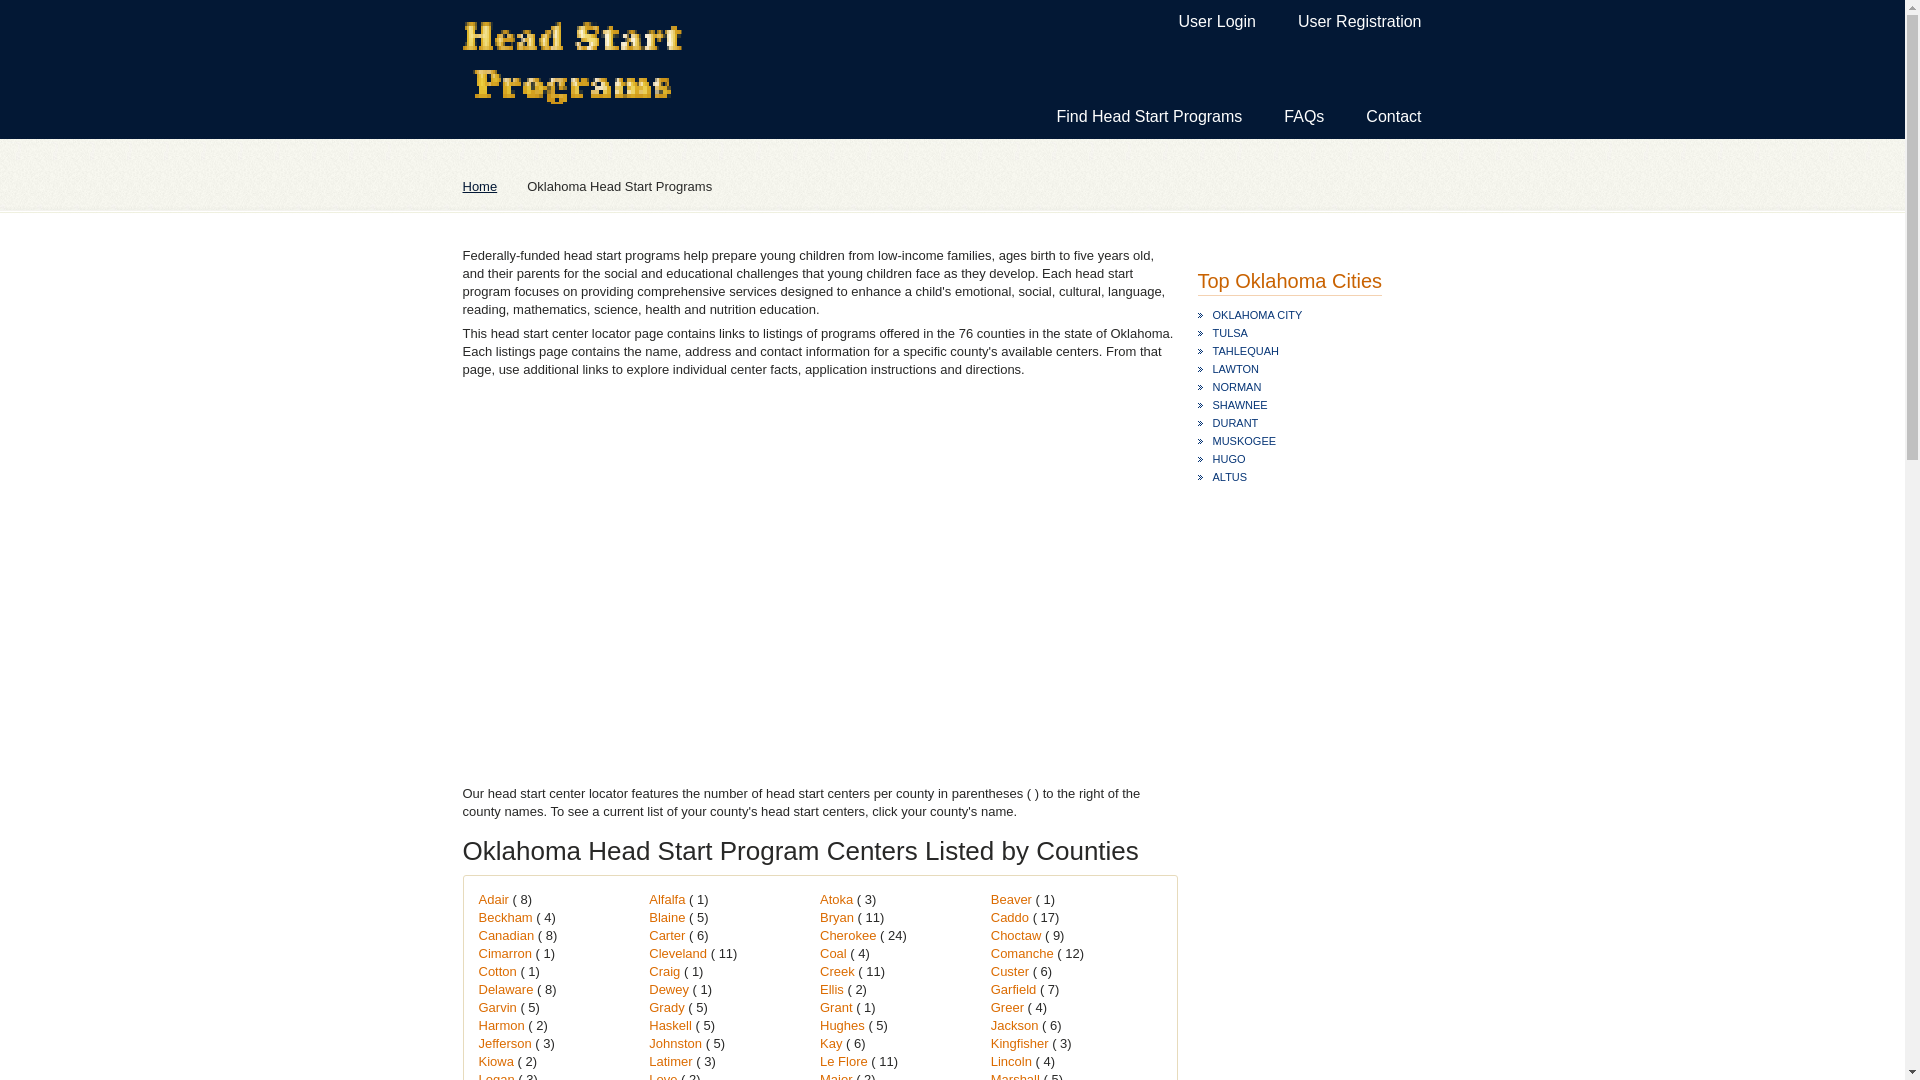 The height and width of the screenshot is (1080, 1920). I want to click on Beckham, so click(506, 917).